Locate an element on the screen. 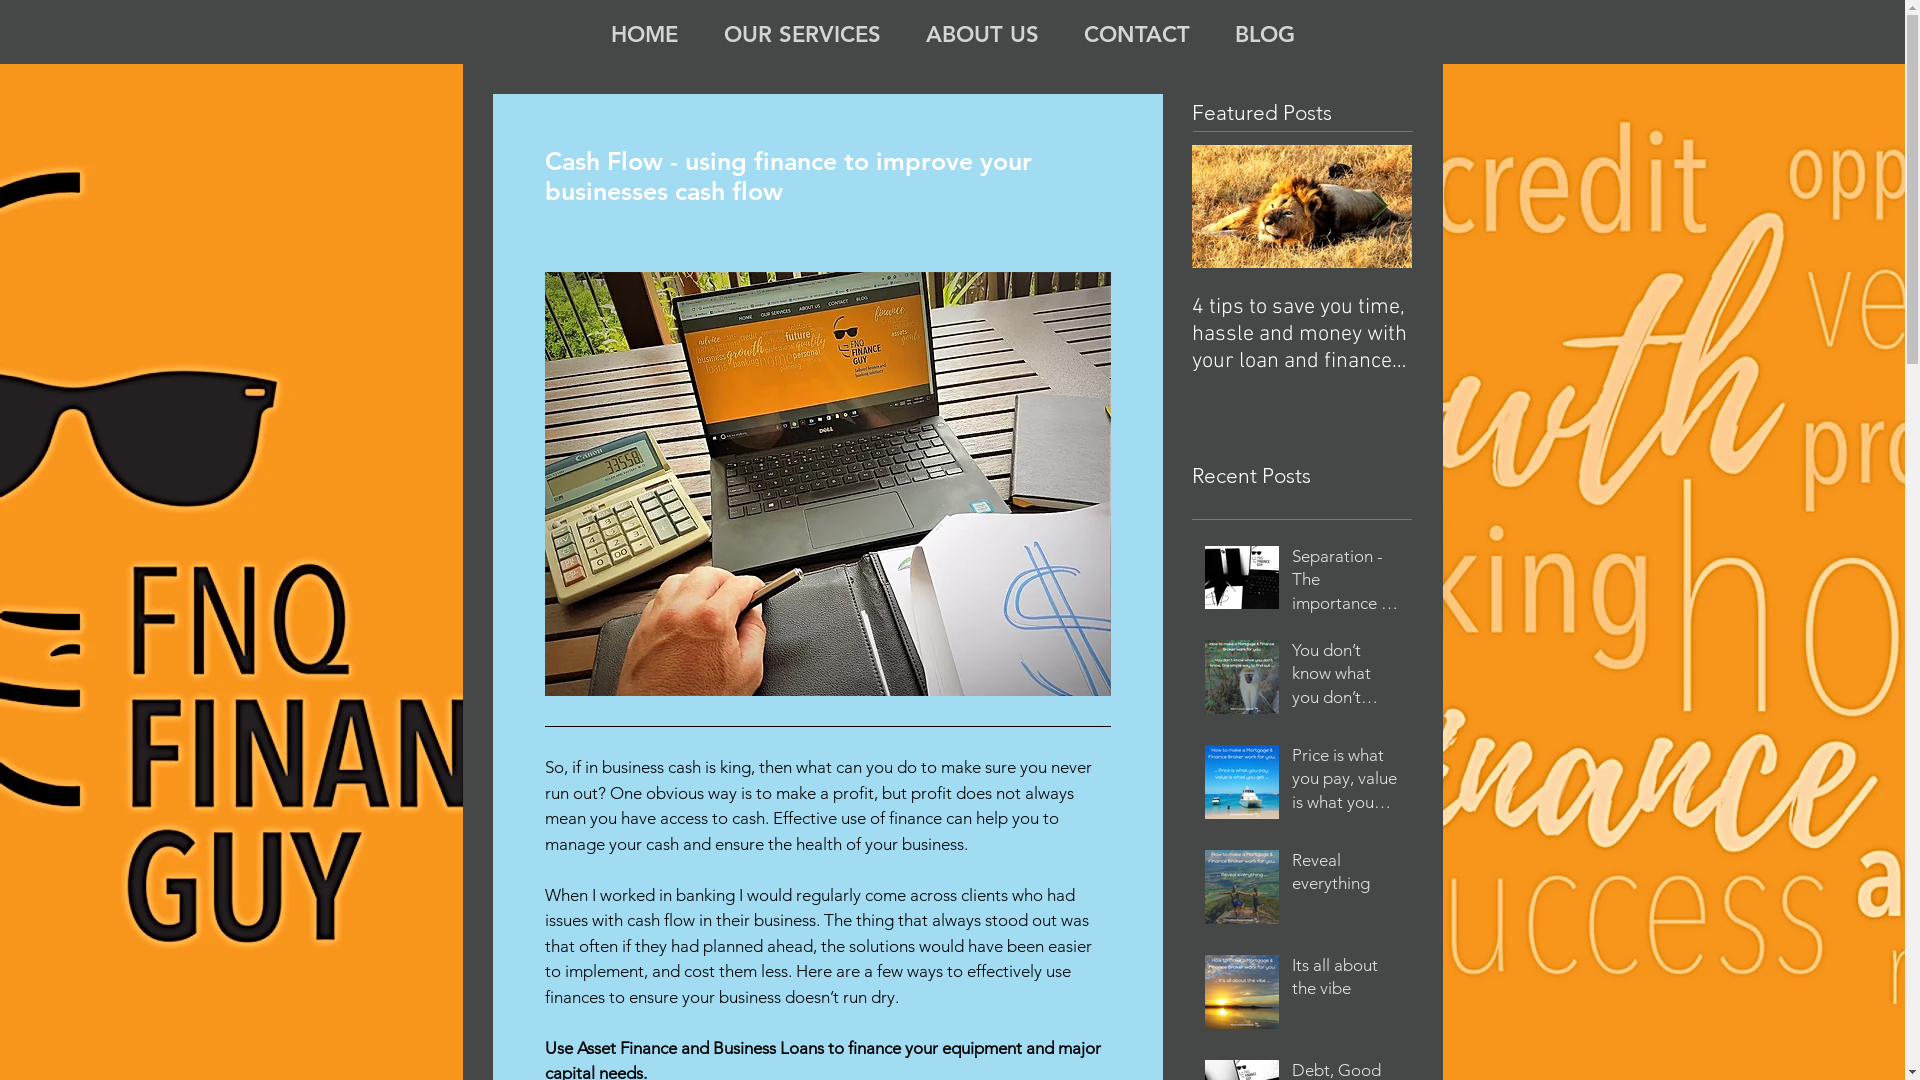 The image size is (1920, 1080). CONTACT is located at coordinates (1138, 32).